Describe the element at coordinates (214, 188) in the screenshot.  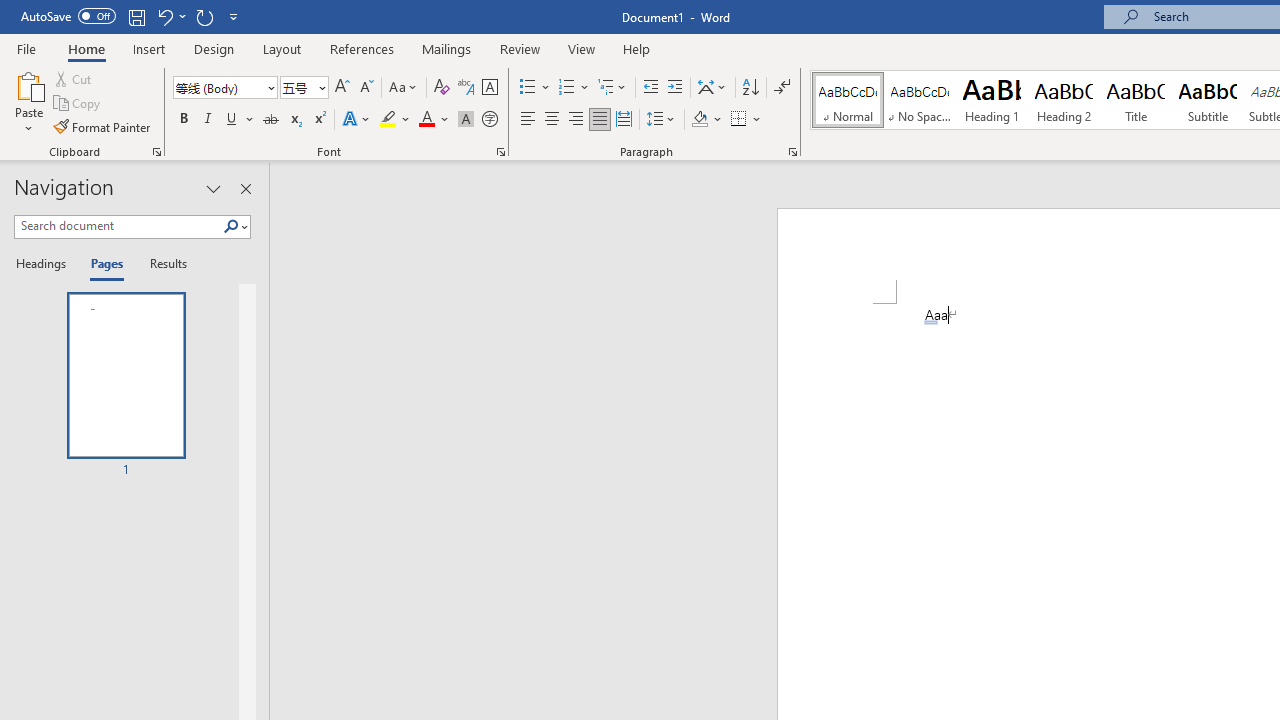
I see `Task Pane Options` at that location.